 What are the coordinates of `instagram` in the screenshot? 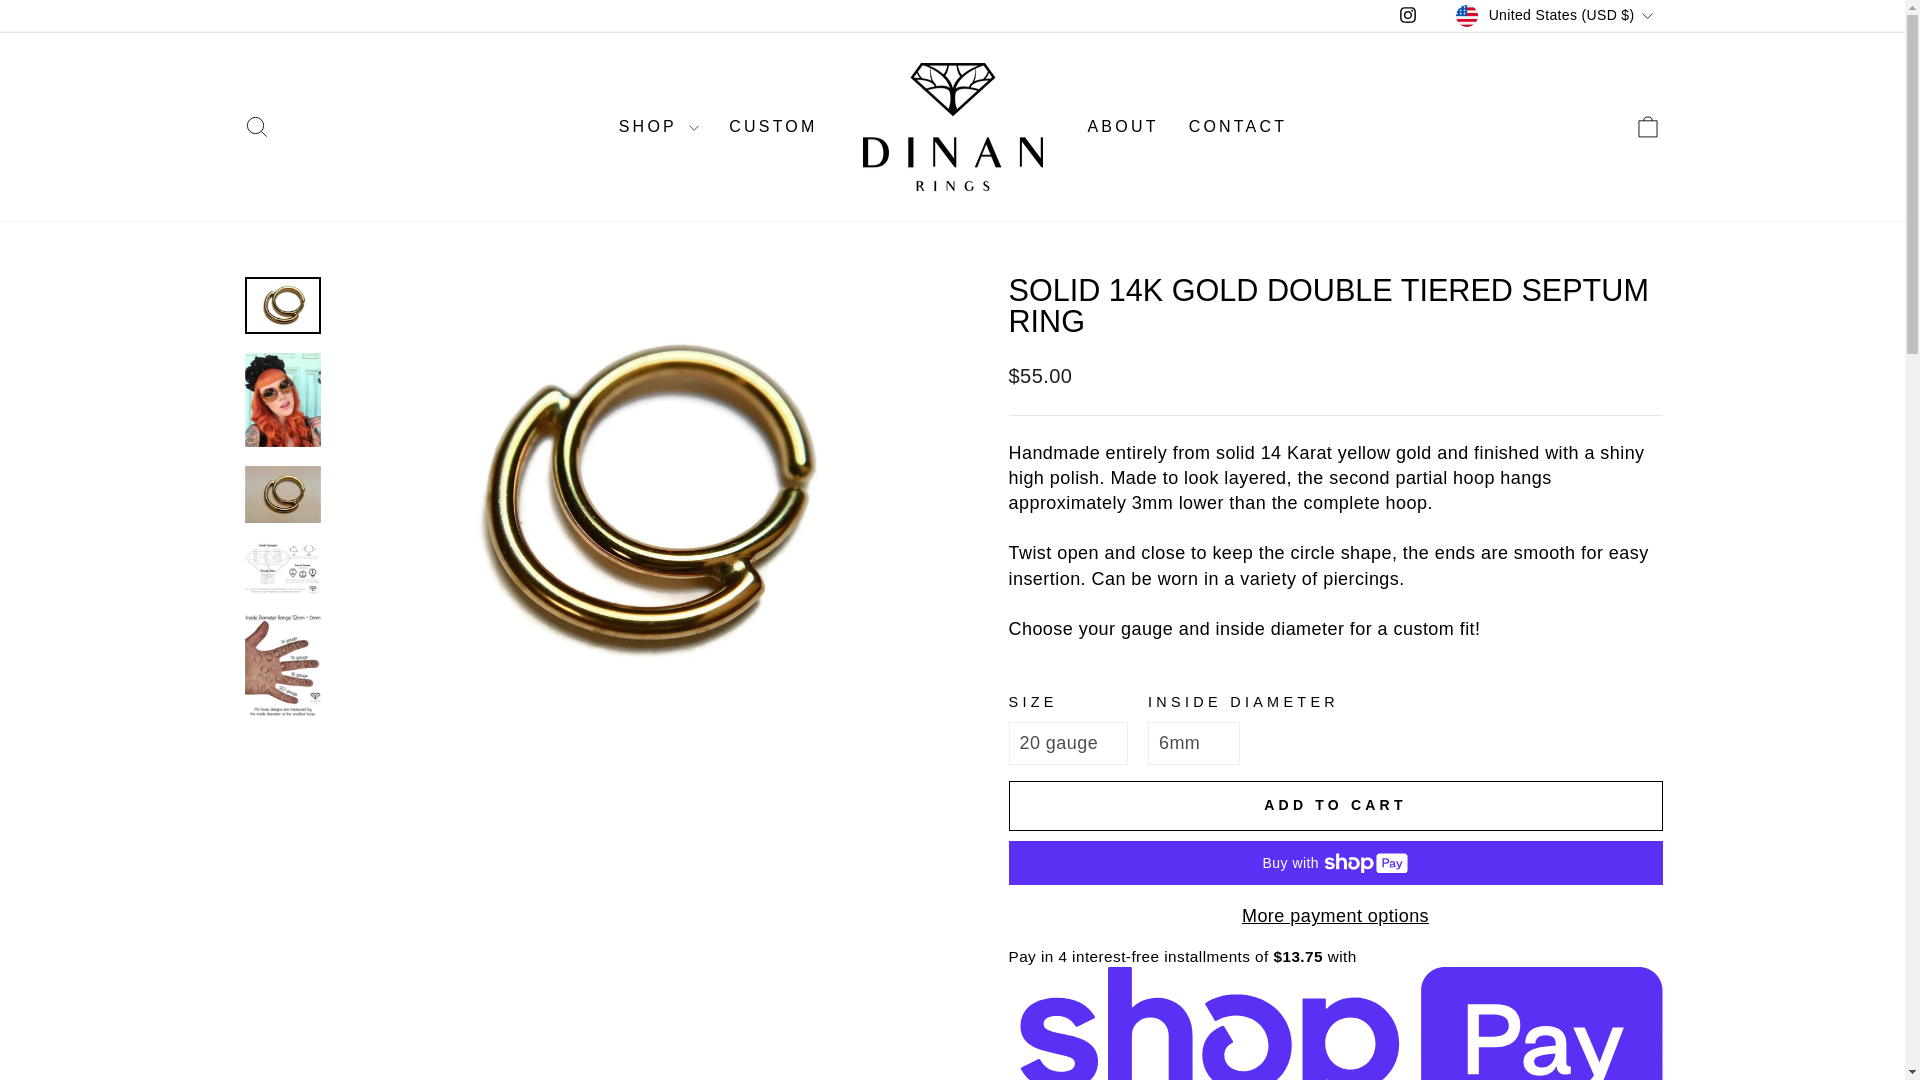 It's located at (1408, 14).